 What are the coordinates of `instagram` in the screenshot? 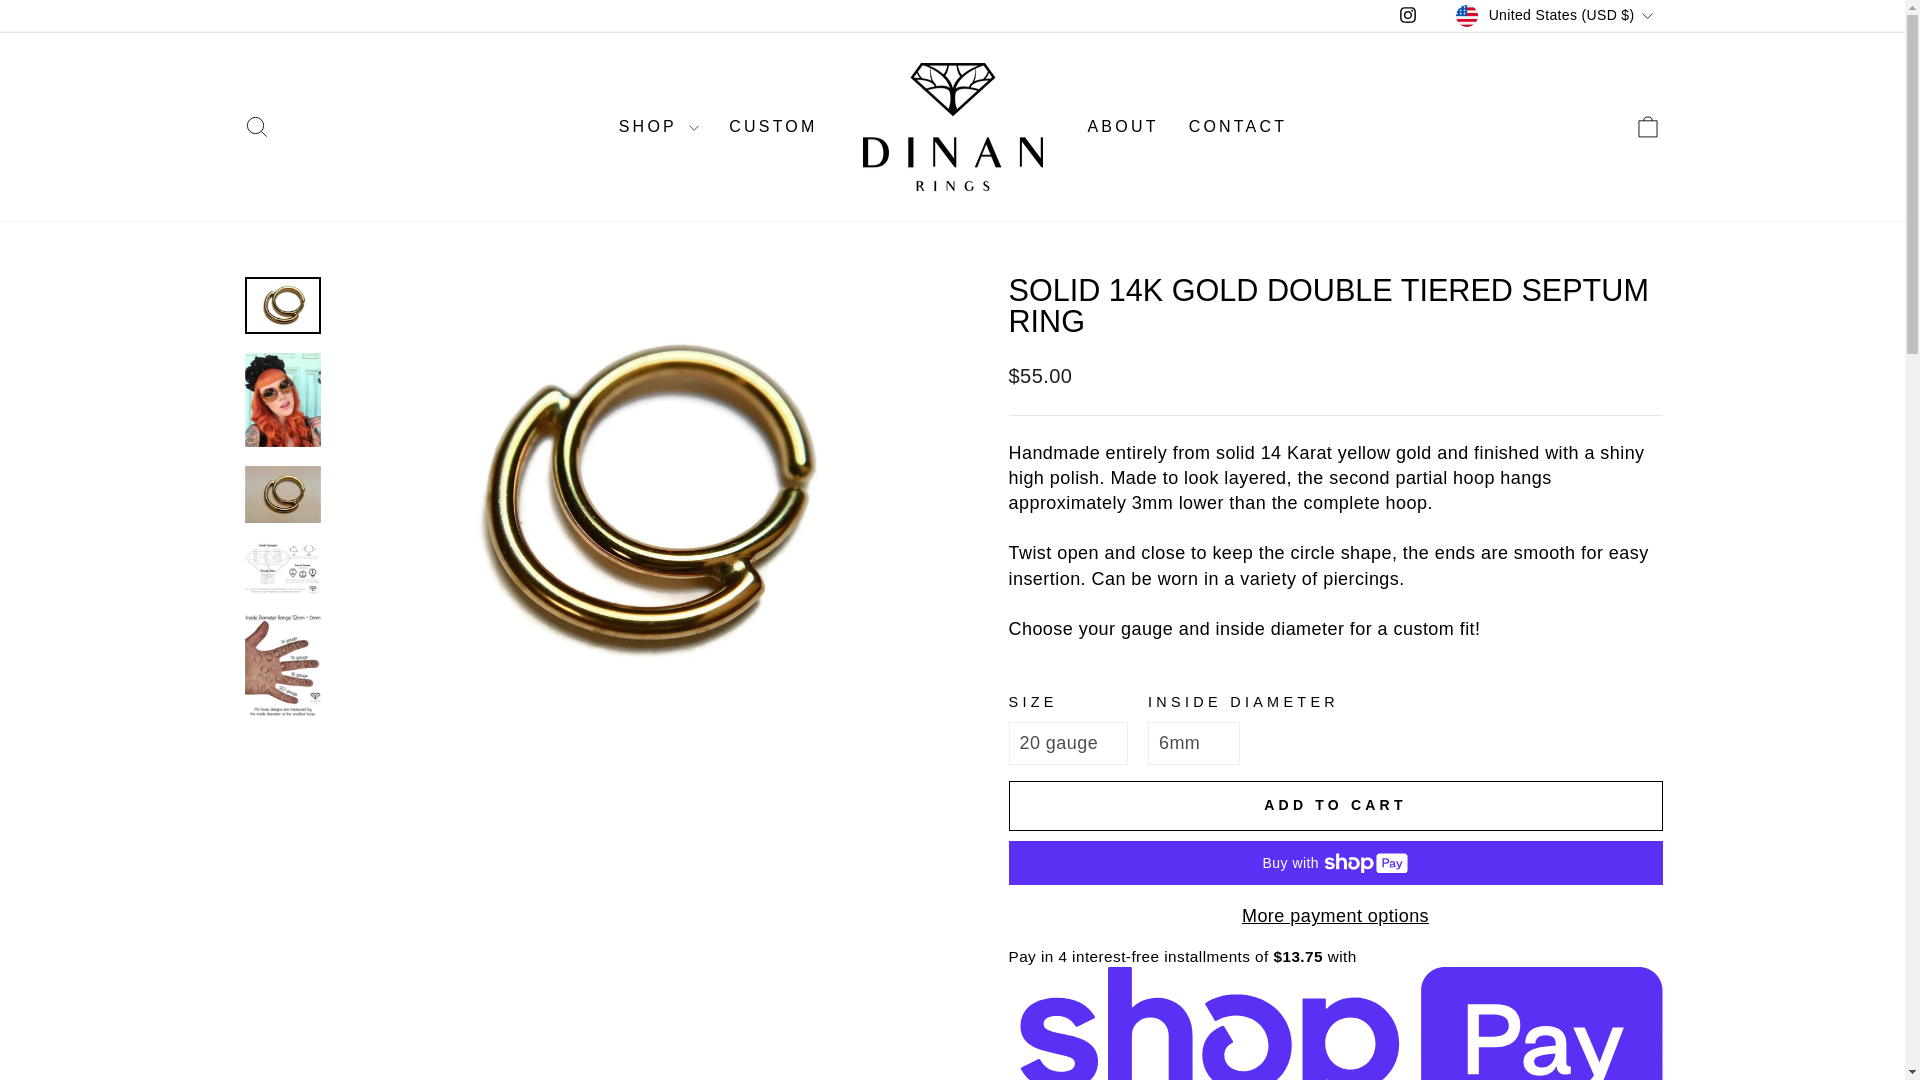 It's located at (1408, 14).